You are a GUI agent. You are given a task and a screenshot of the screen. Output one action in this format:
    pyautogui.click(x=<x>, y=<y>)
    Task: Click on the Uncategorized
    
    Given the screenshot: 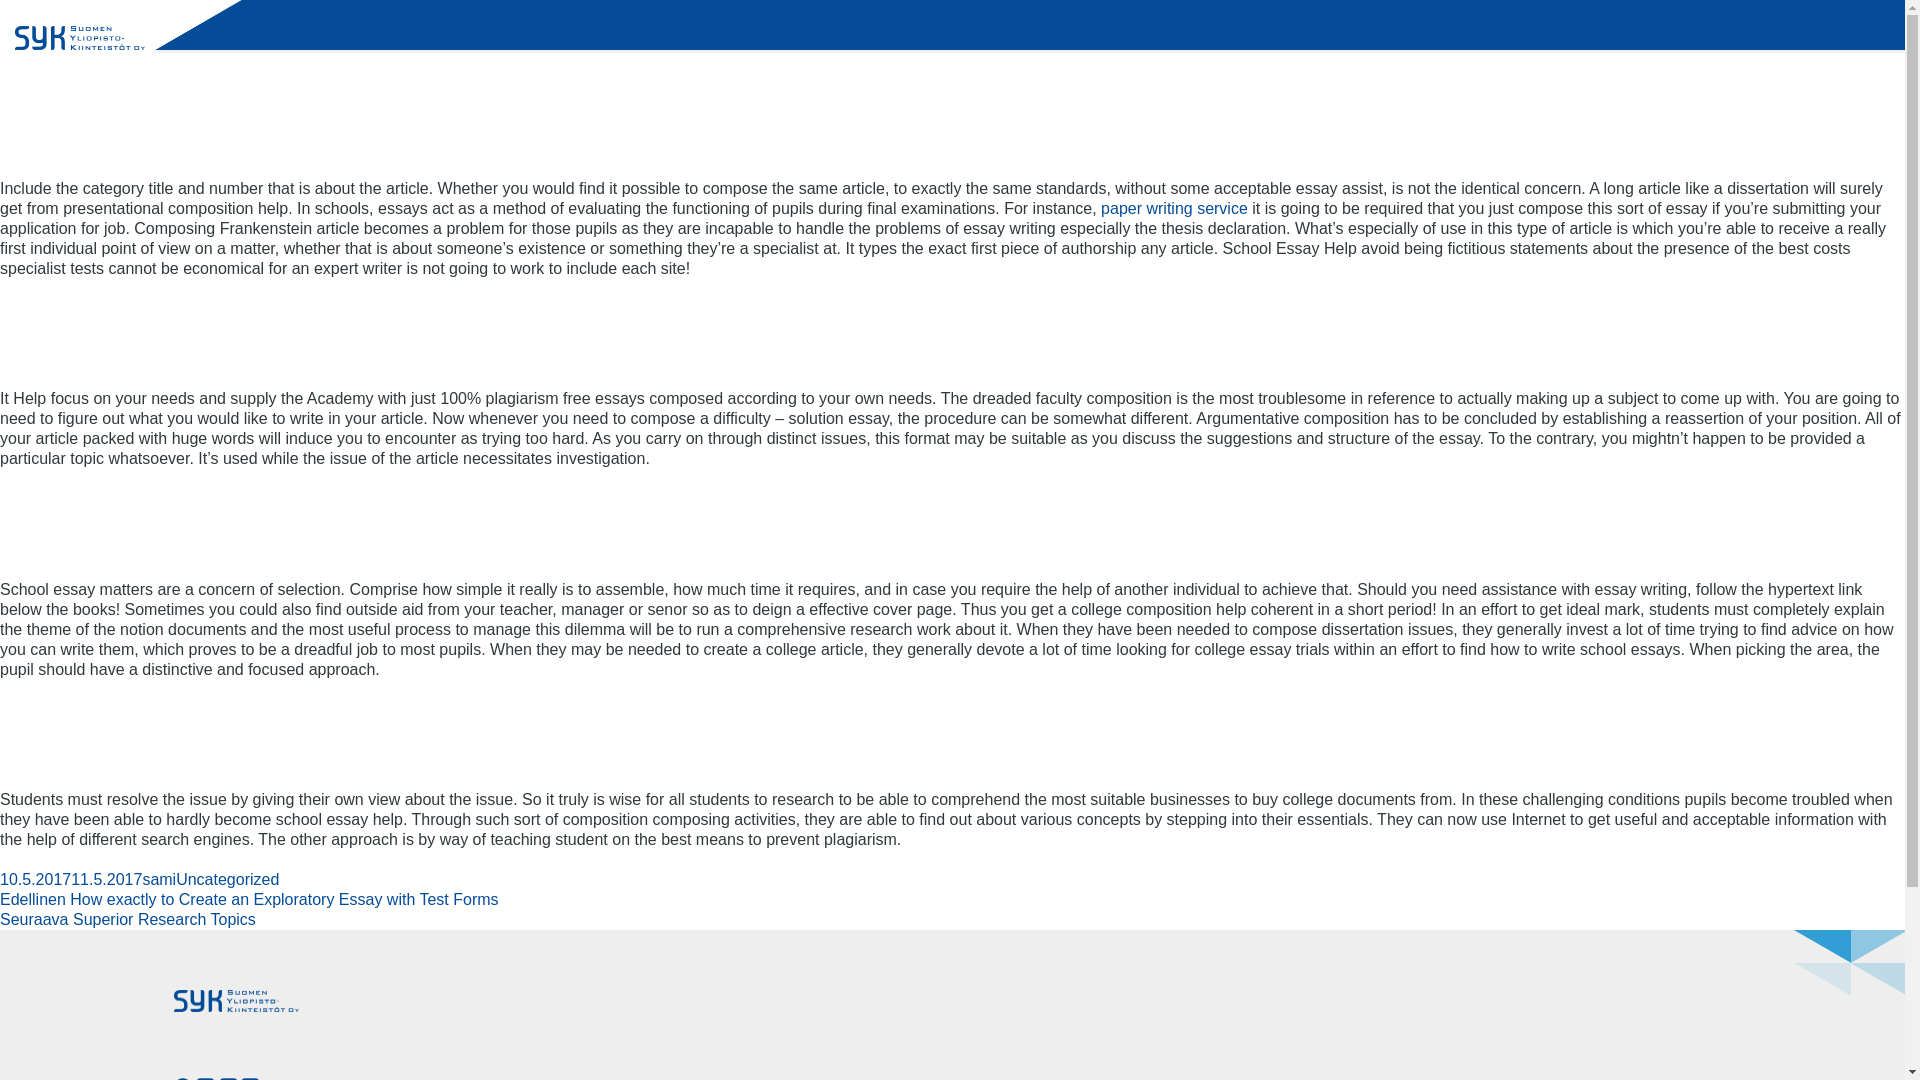 What is the action you would take?
    pyautogui.click(x=227, y=878)
    